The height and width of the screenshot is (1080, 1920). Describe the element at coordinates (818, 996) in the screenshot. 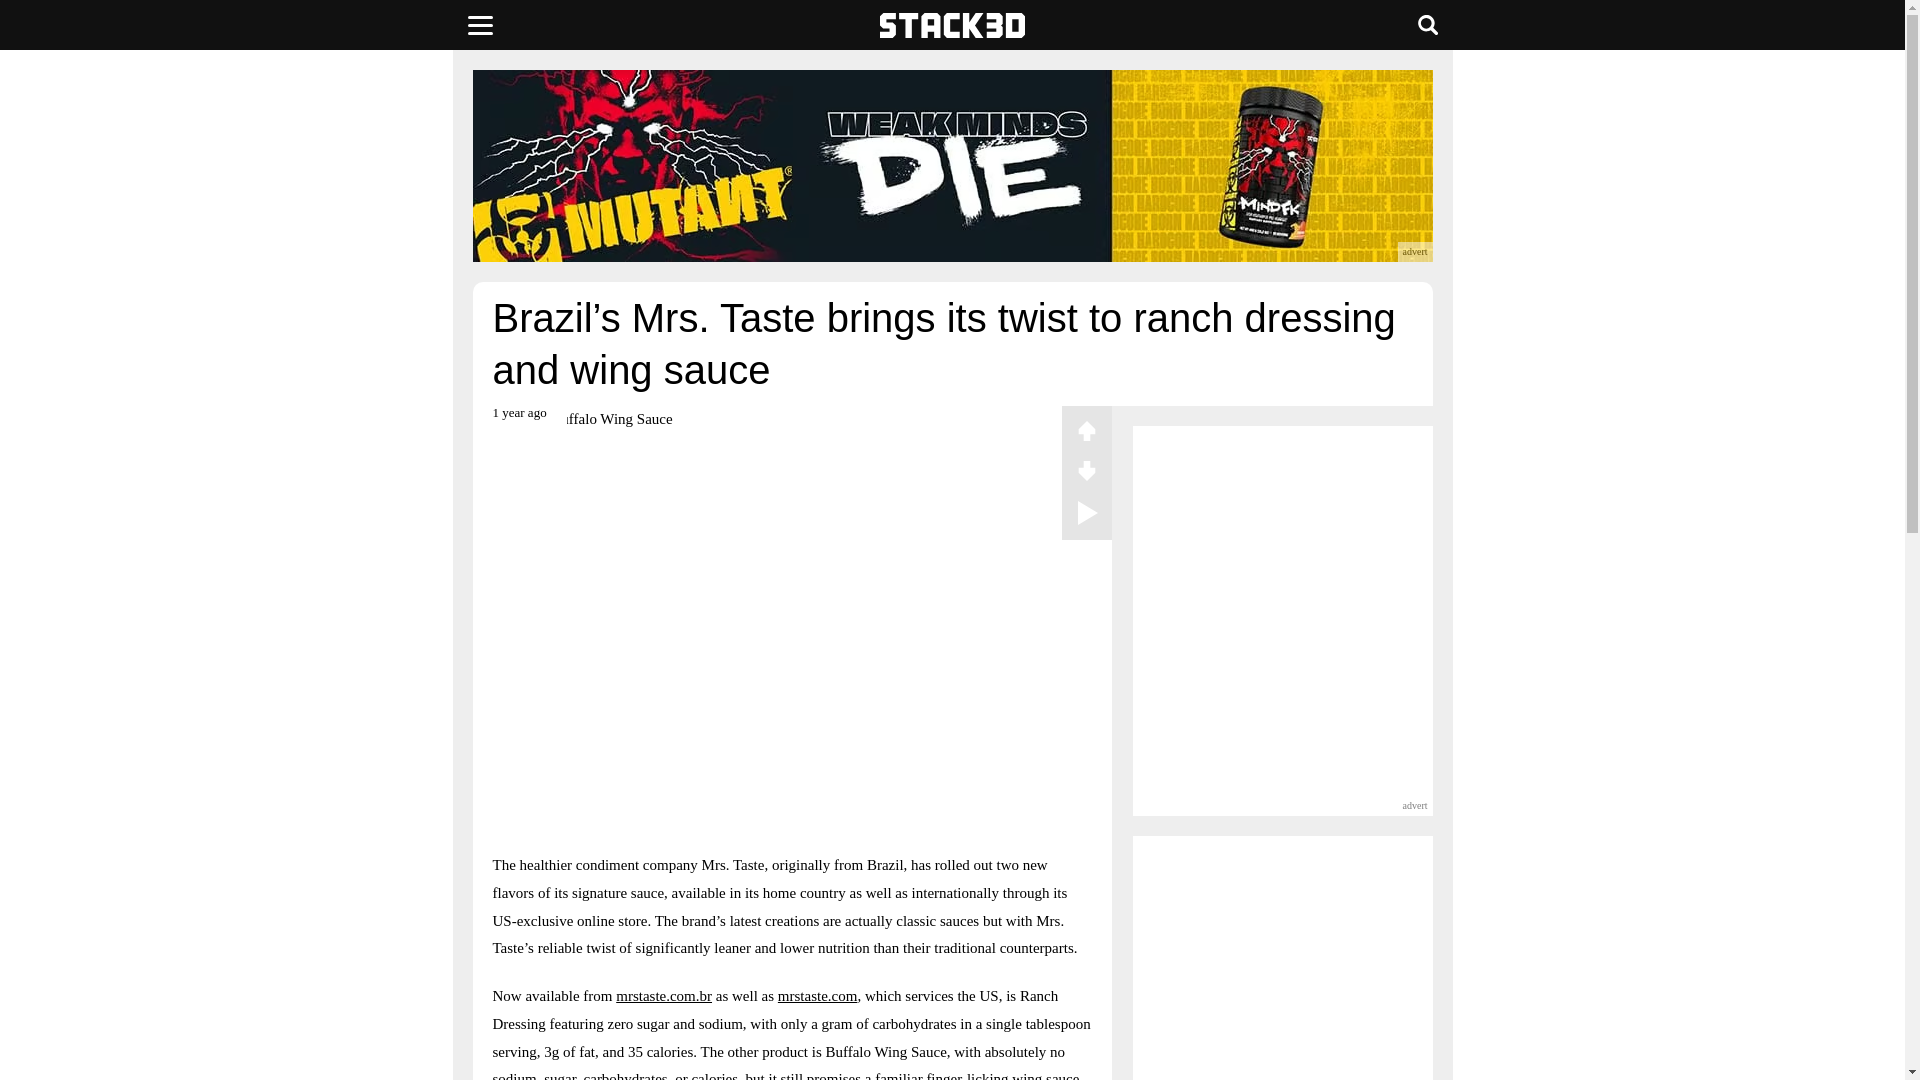

I see `mrstaste.com` at that location.